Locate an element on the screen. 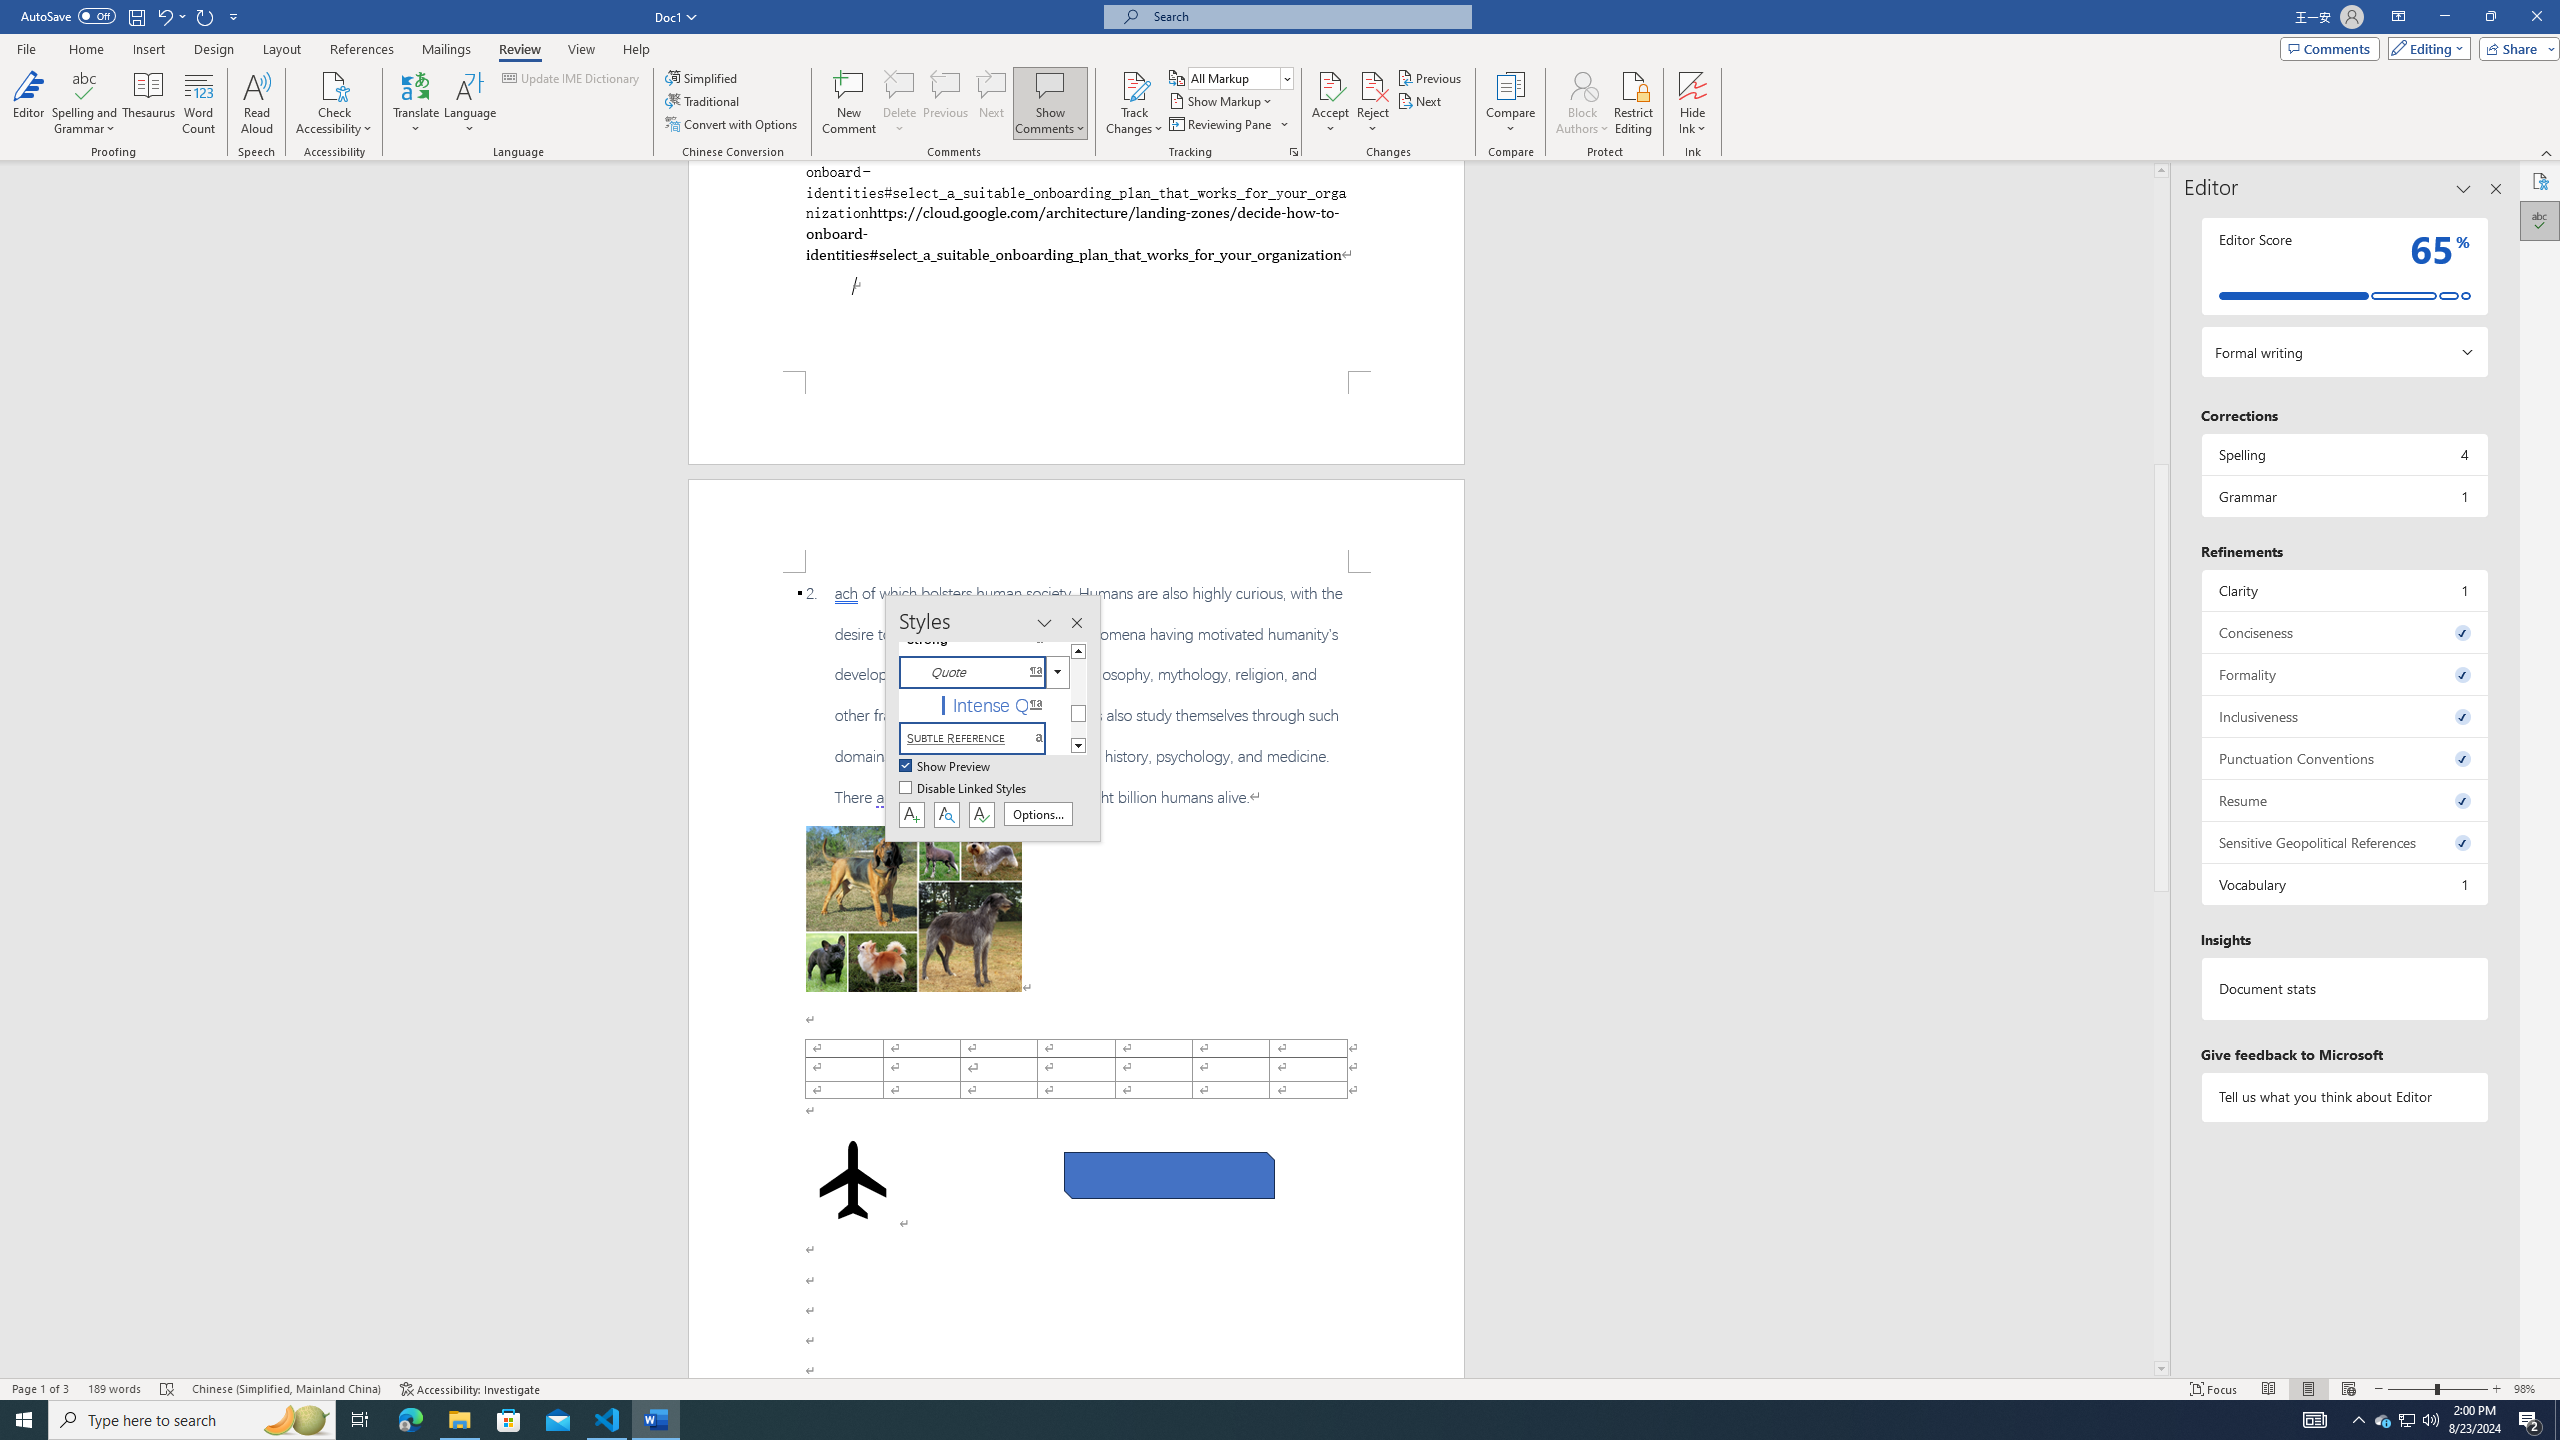 The image size is (2560, 1440). Spelling and Grammar is located at coordinates (86, 103).